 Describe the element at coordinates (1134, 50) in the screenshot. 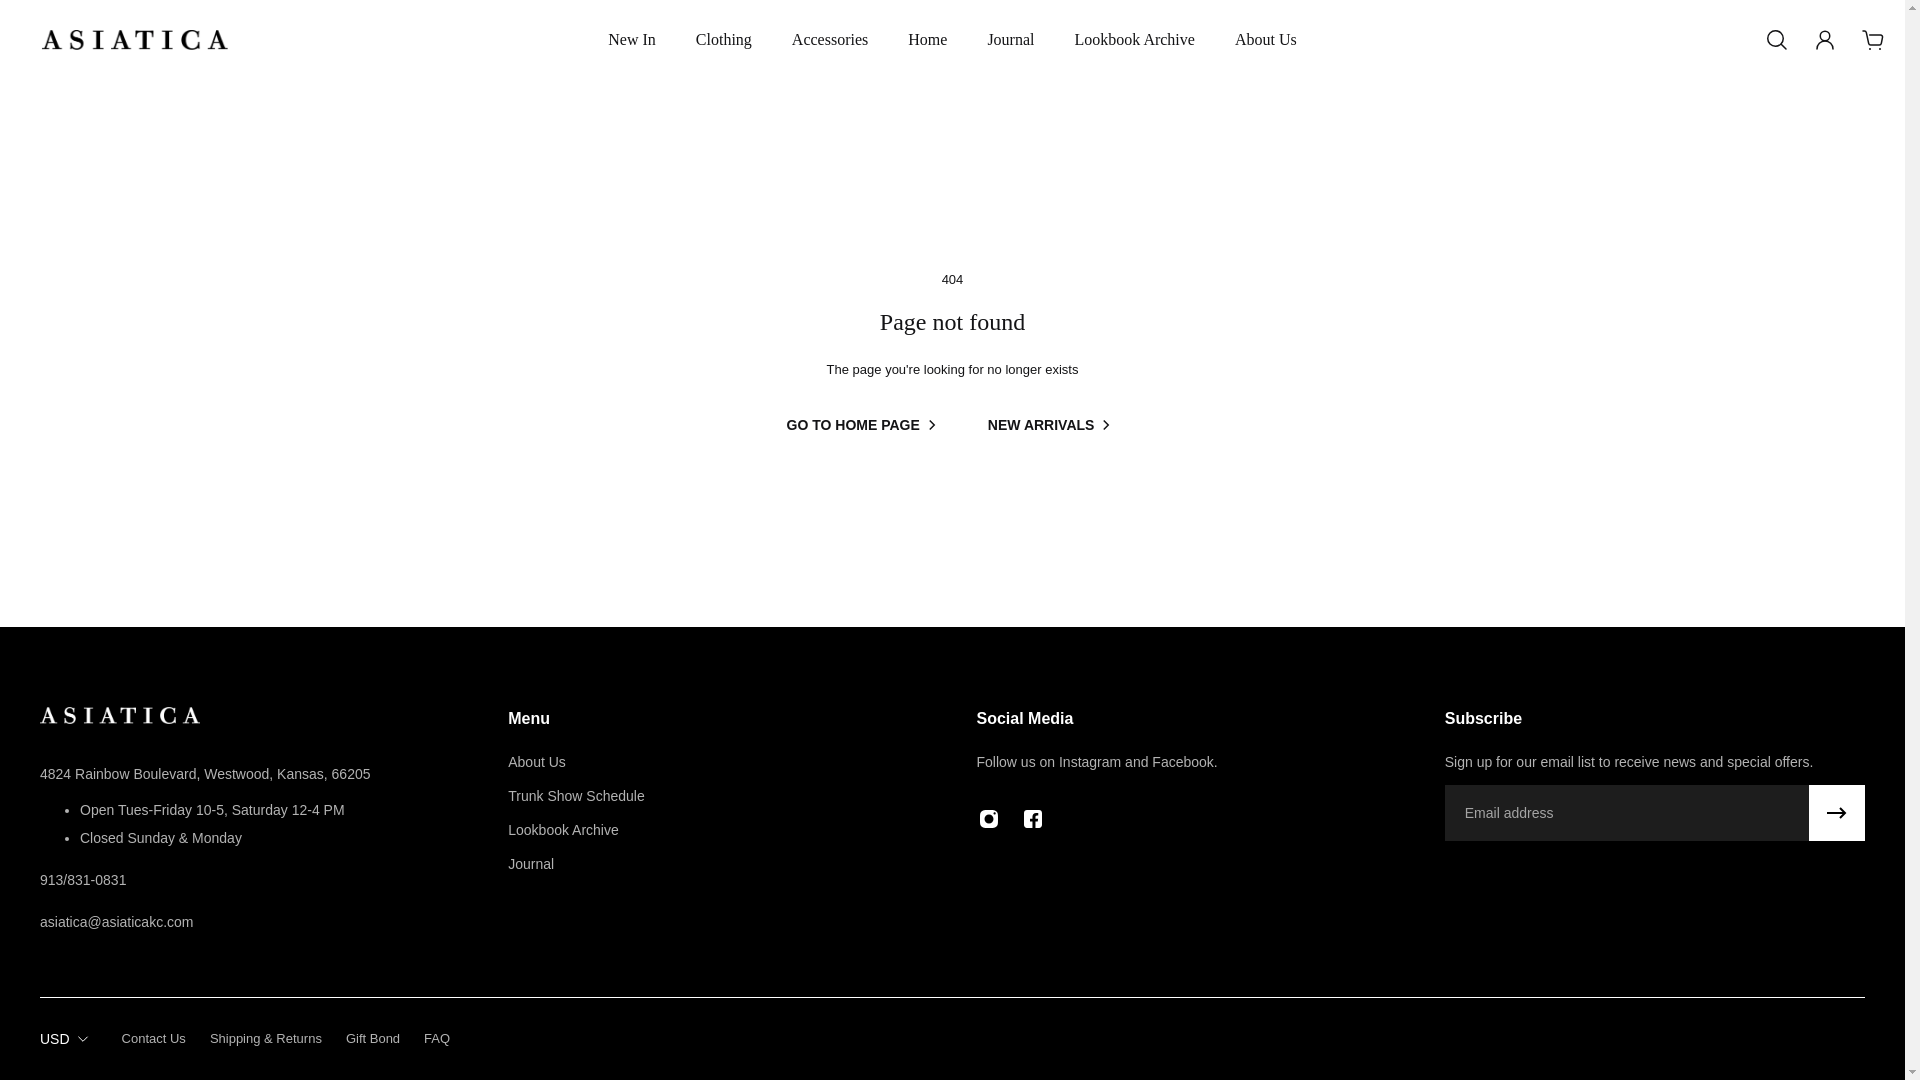

I see `Lookbook Archive` at that location.